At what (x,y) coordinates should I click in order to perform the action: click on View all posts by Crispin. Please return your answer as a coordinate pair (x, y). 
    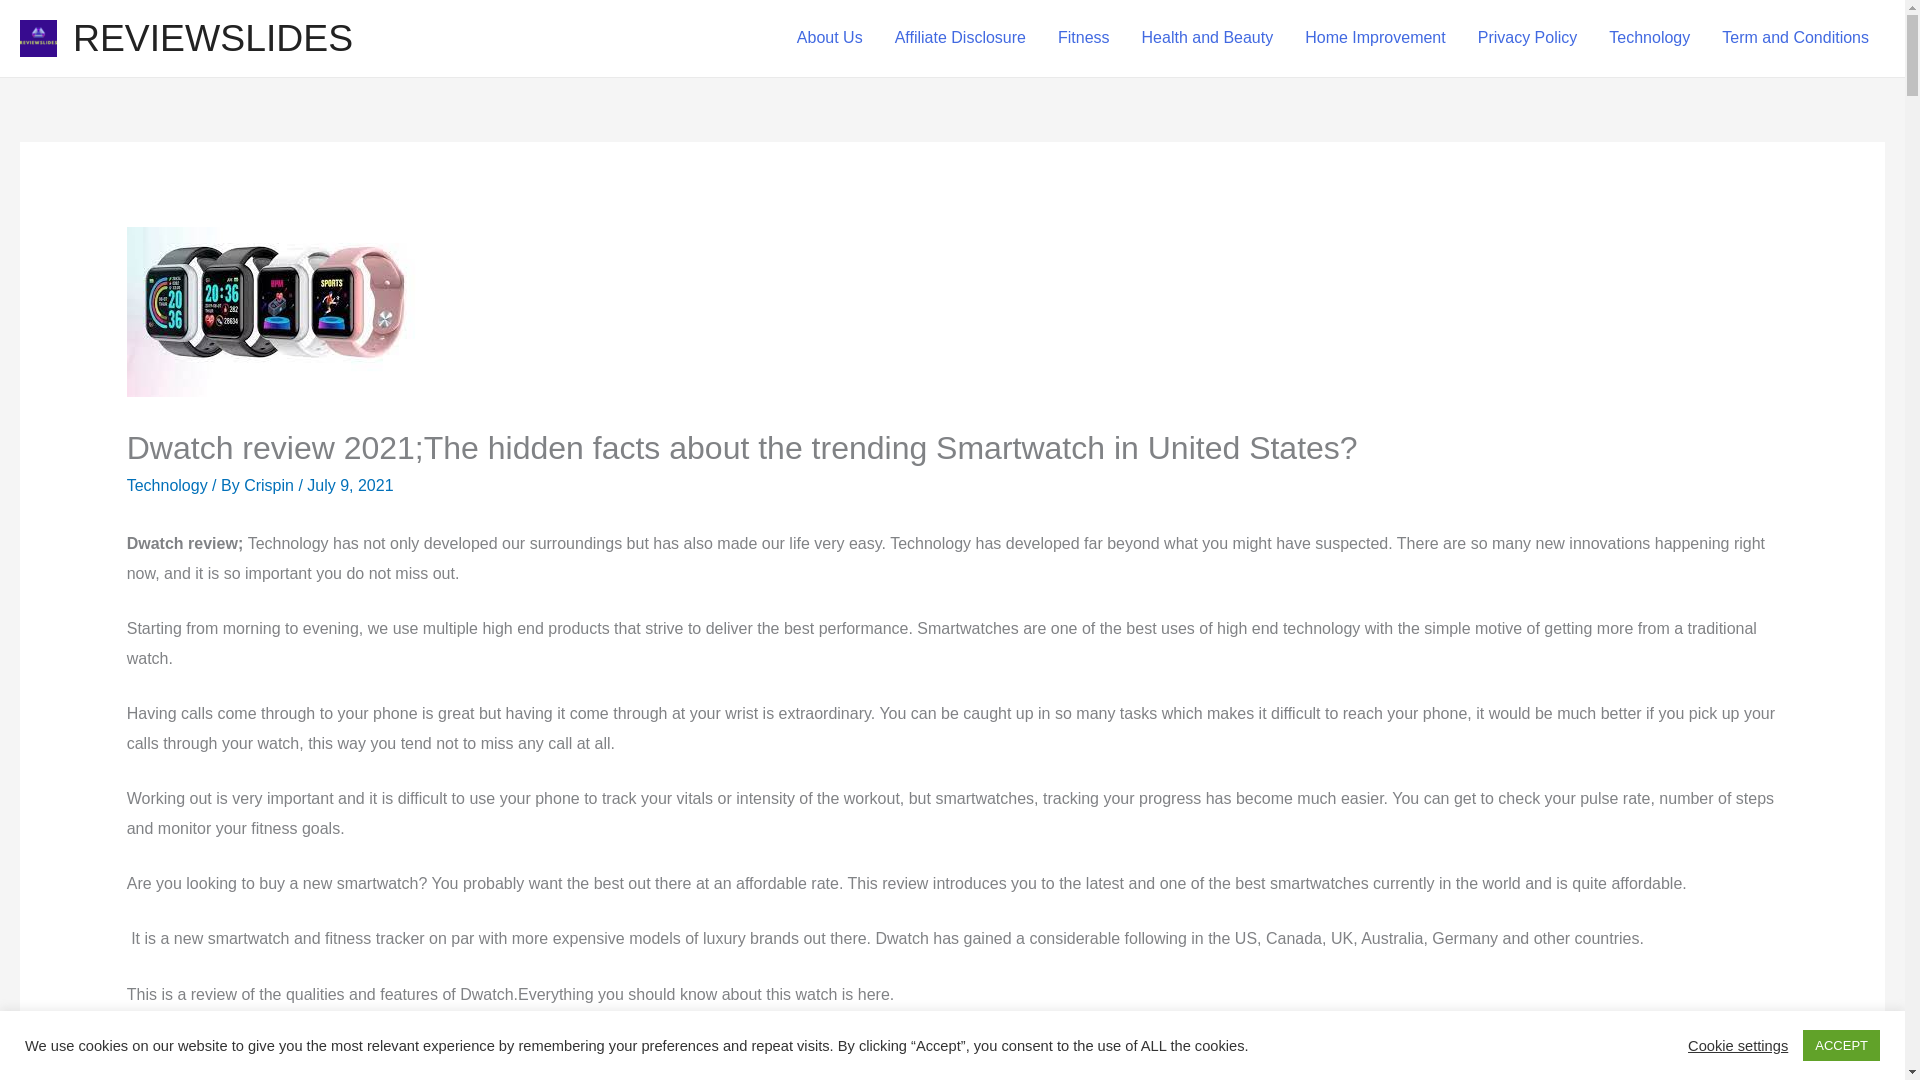
    Looking at the image, I should click on (270, 485).